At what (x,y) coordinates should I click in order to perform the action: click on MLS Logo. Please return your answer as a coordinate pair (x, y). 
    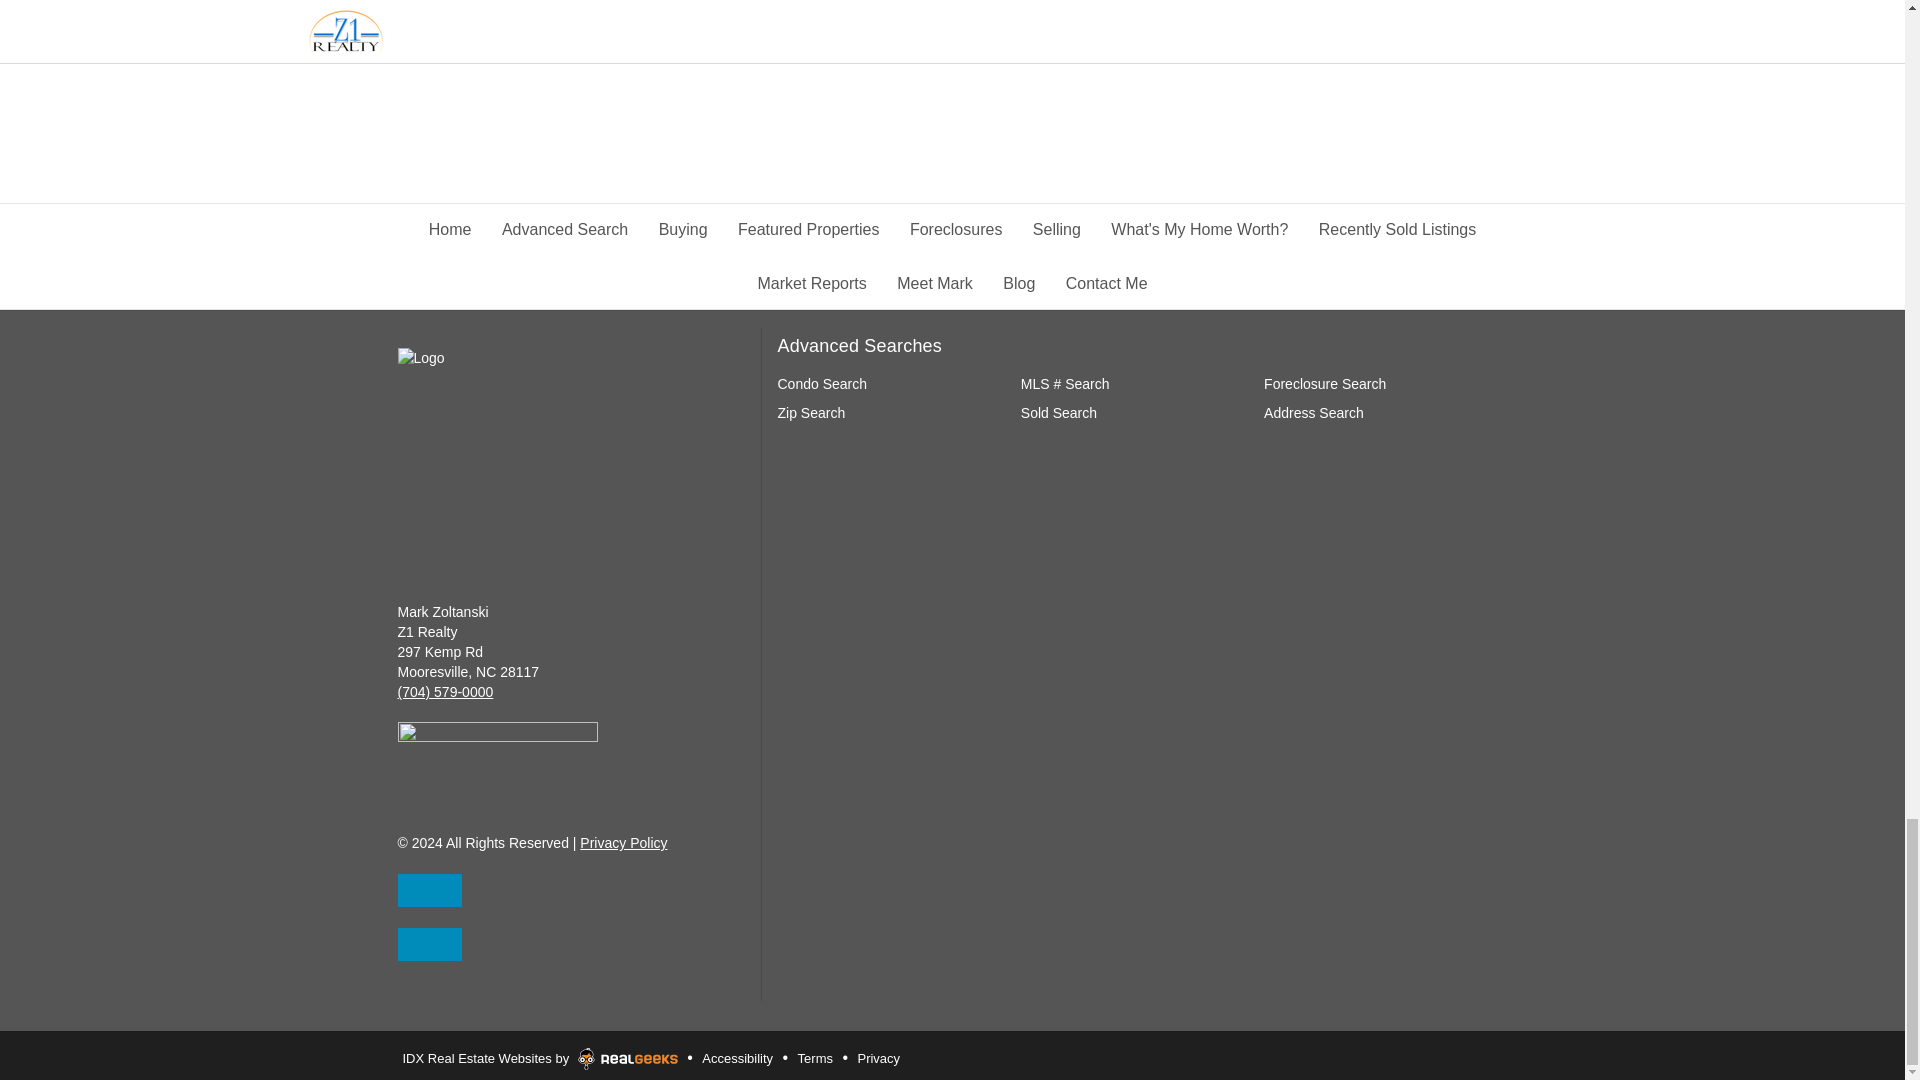
    Looking at the image, I should click on (497, 757).